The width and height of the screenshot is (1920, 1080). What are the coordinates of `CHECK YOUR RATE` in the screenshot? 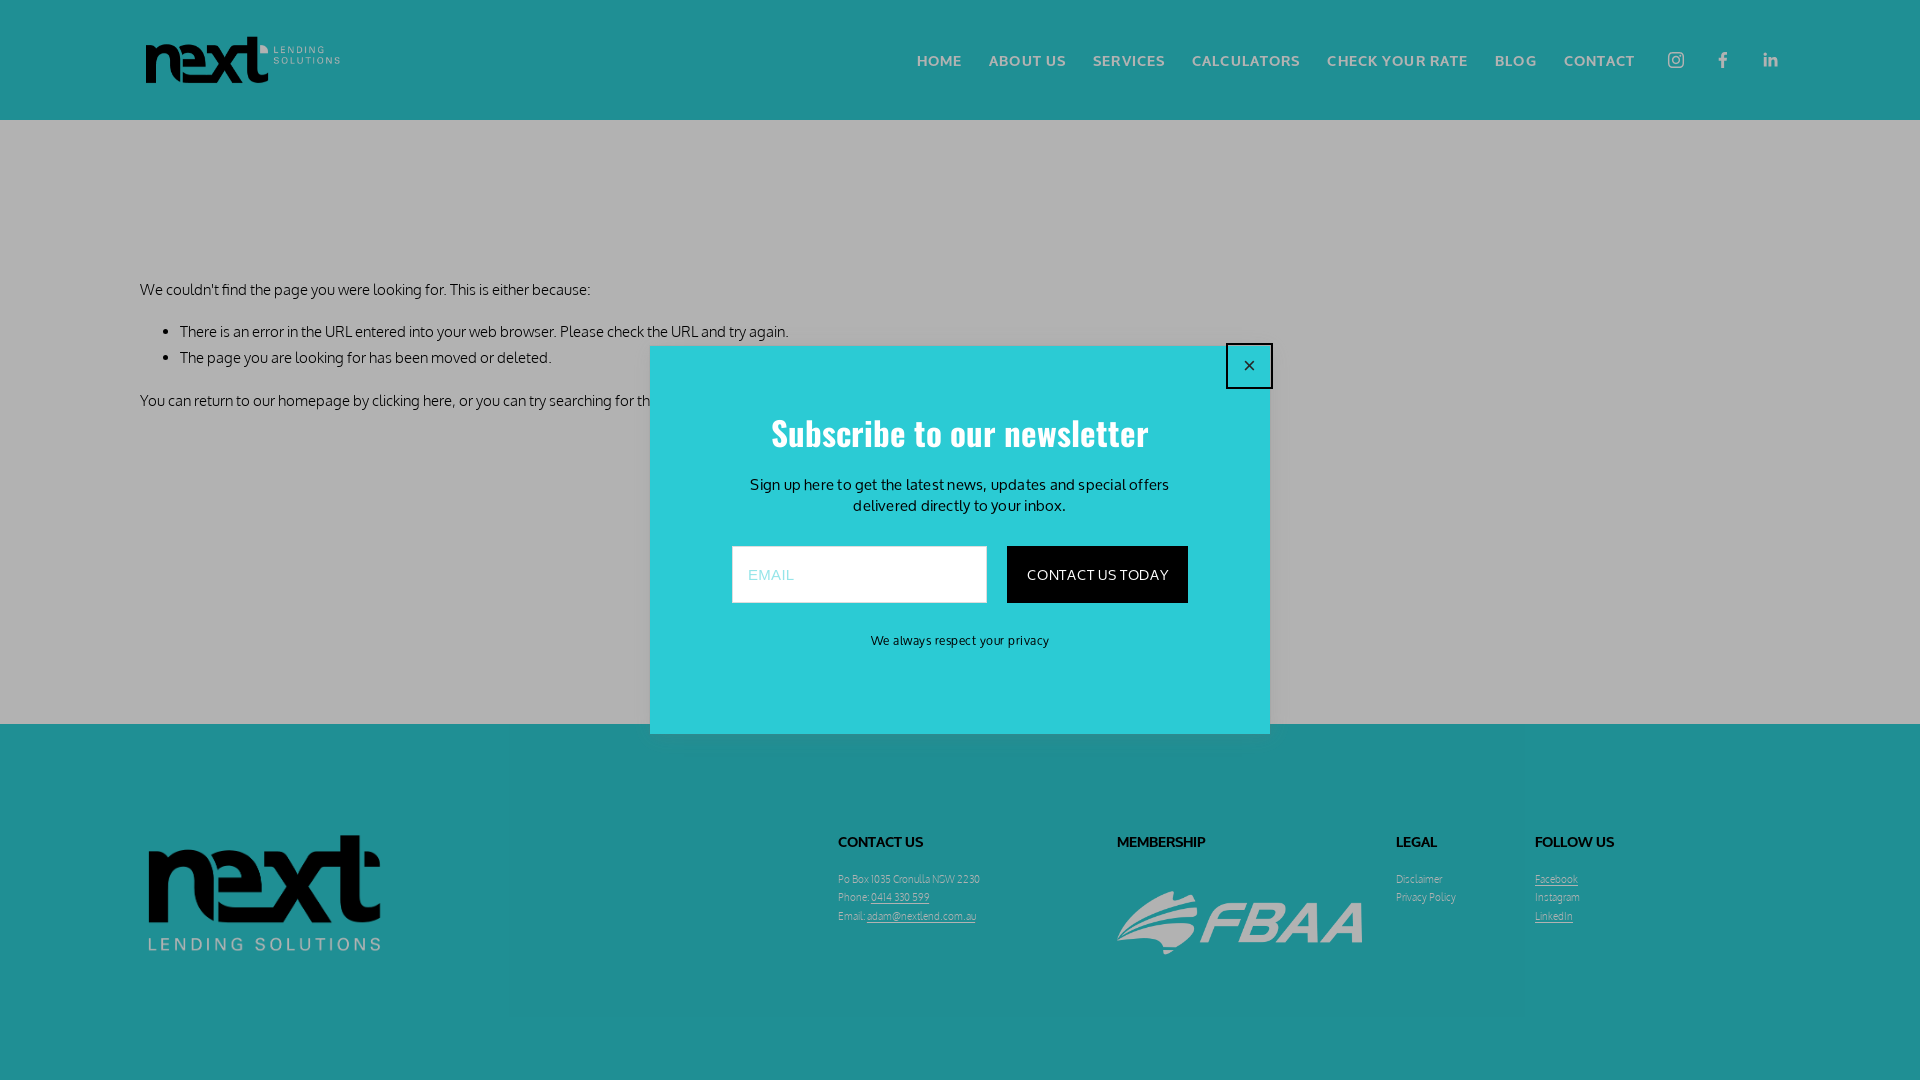 It's located at (1398, 60).